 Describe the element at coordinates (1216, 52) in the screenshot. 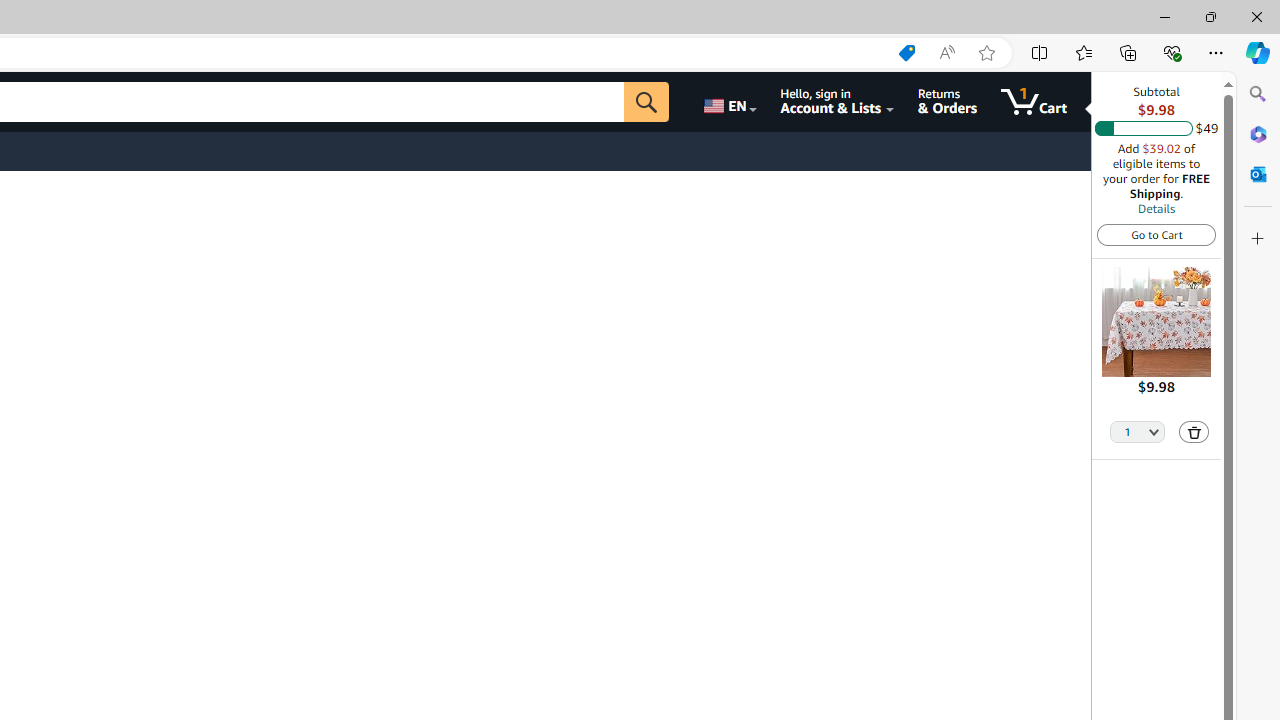

I see `Settings and more (Alt+F)` at that location.